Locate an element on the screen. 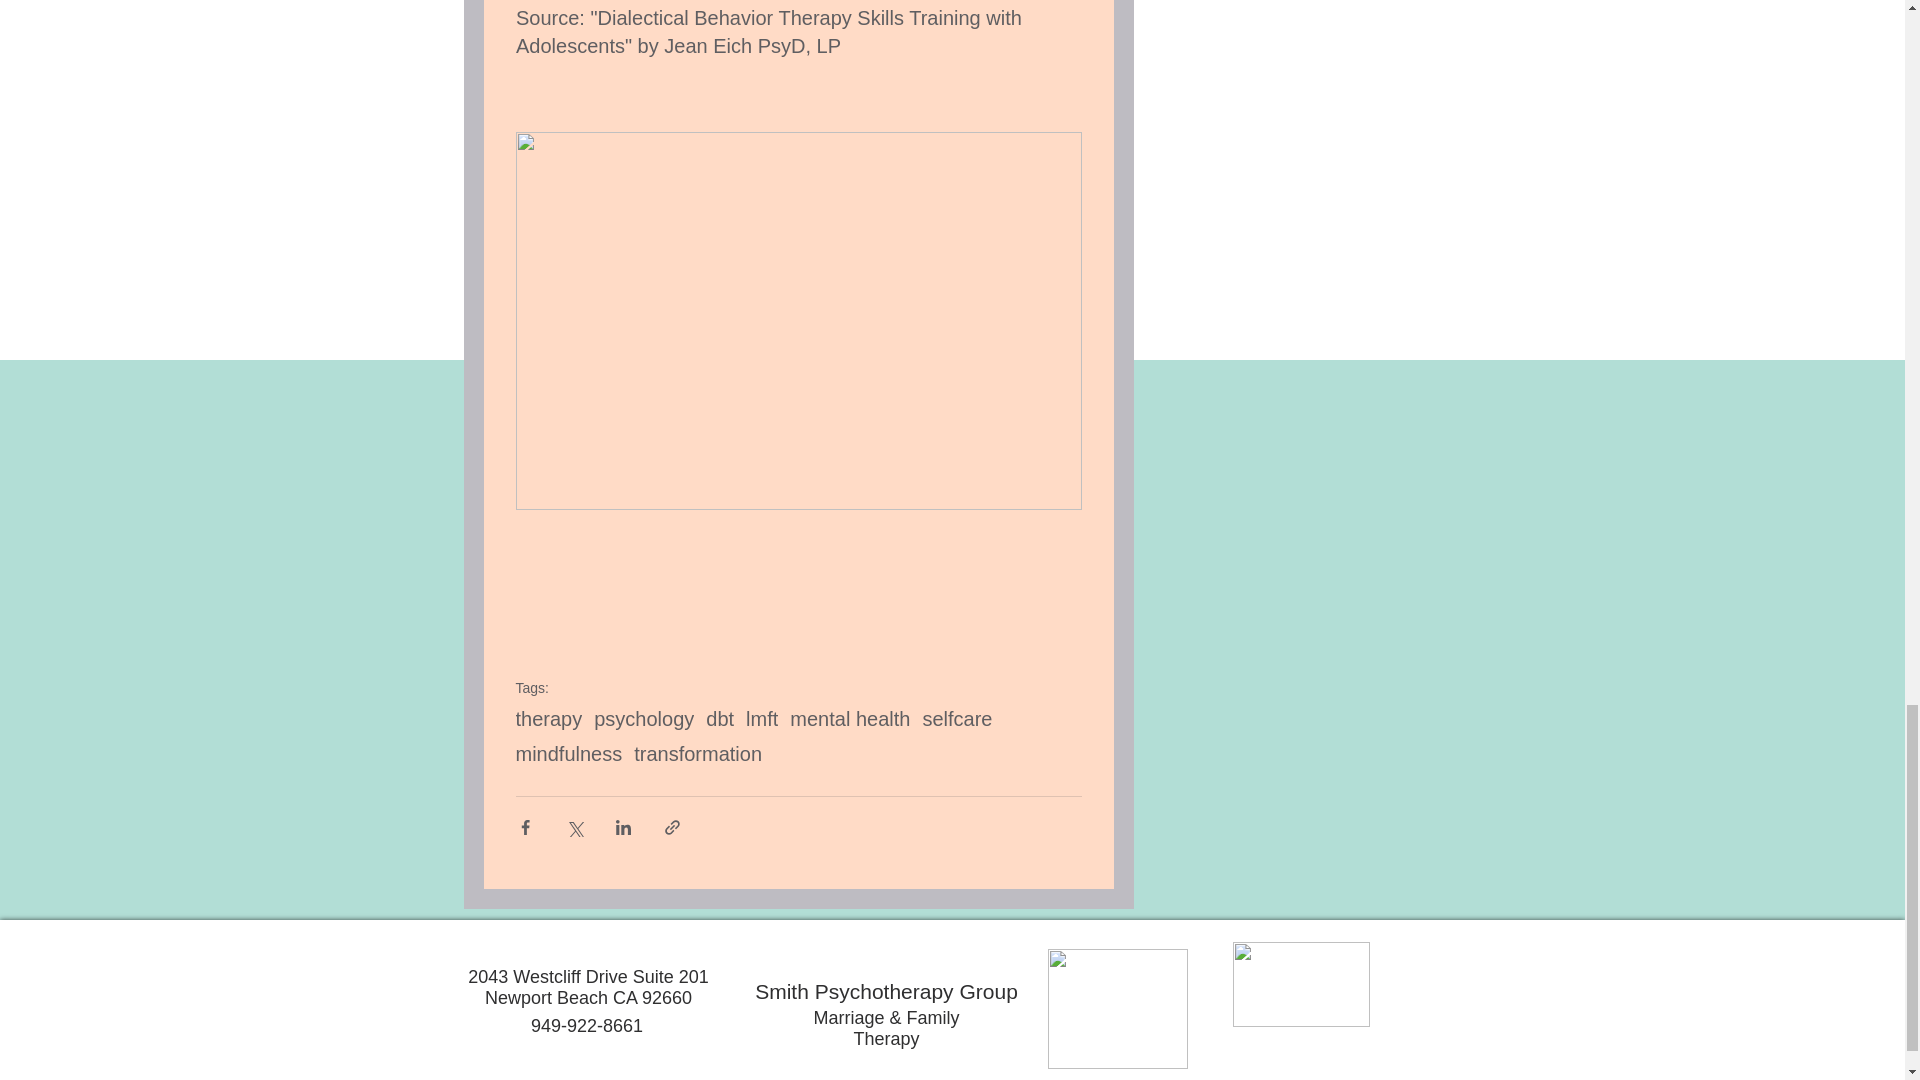 Image resolution: width=1920 pixels, height=1080 pixels. psychology is located at coordinates (643, 720).